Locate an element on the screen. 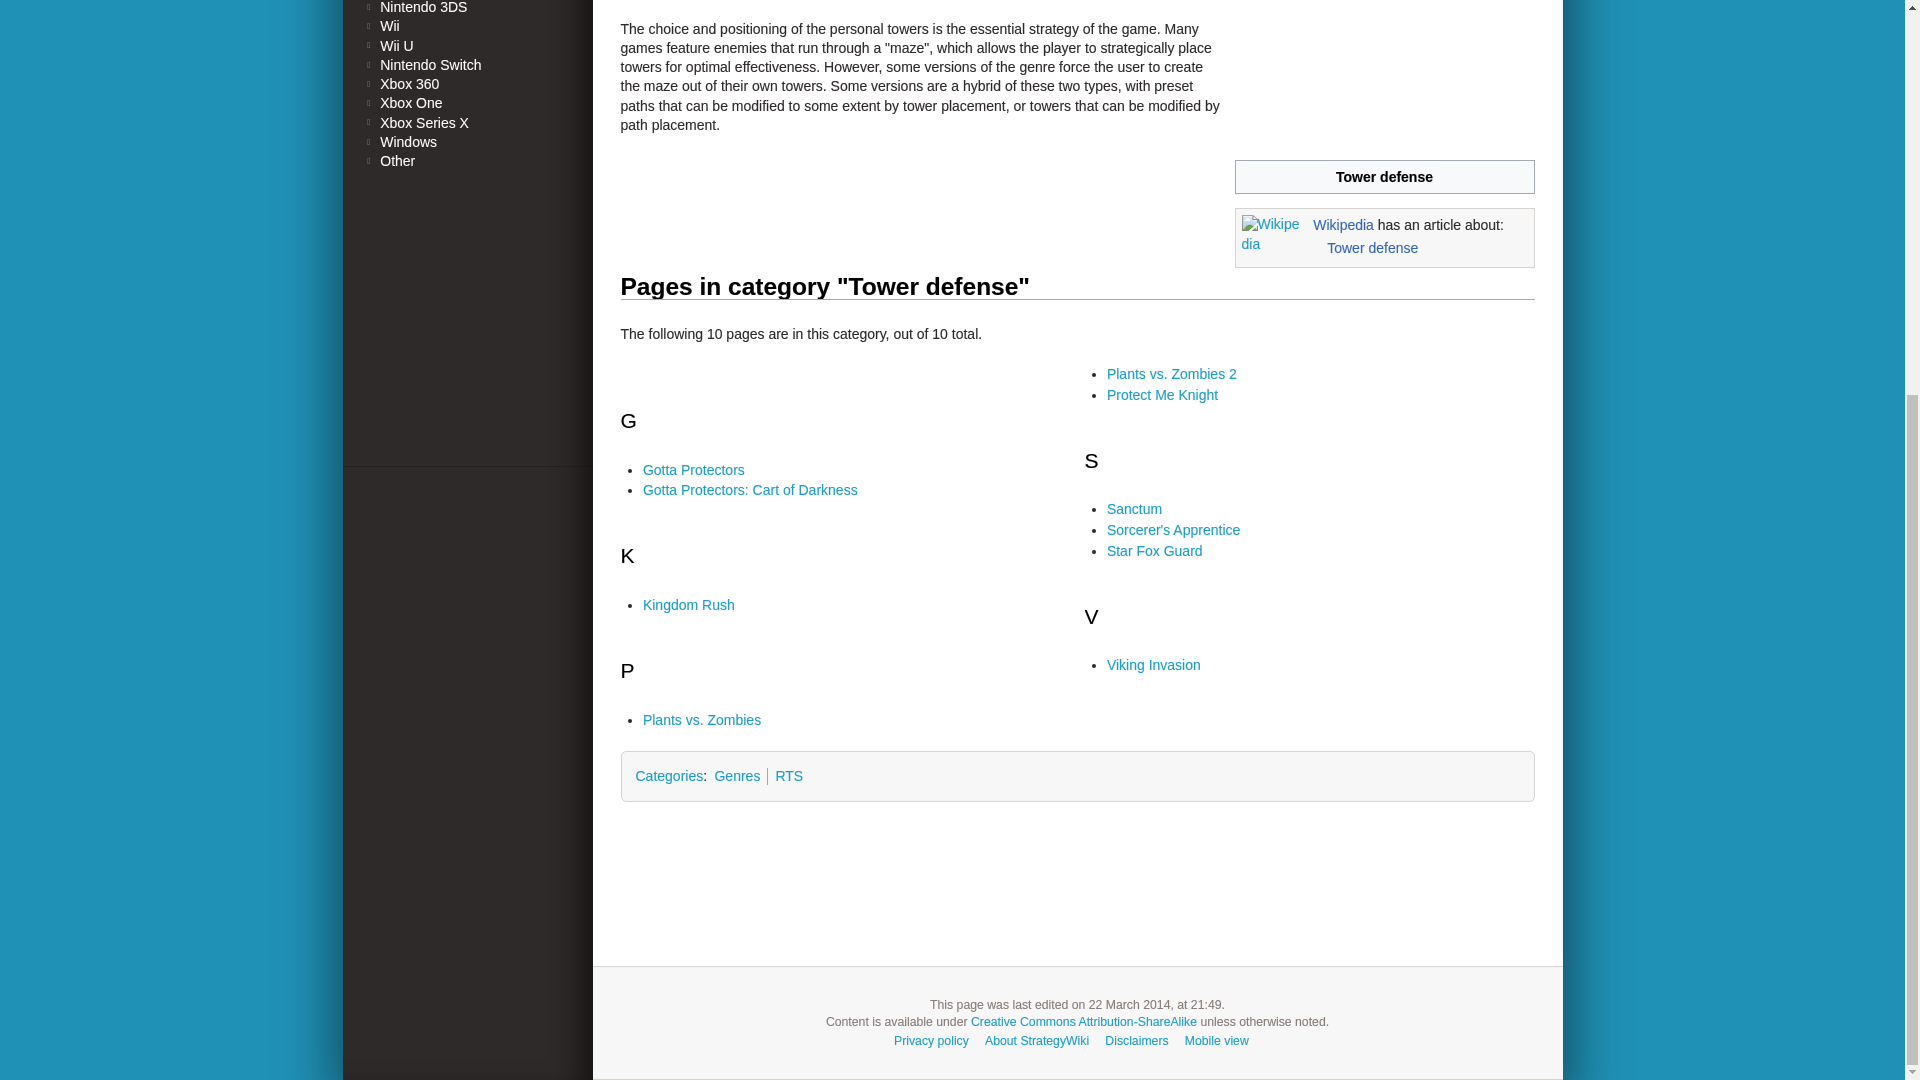 The image size is (1920, 1080). Plants vs. Zombies is located at coordinates (702, 719).